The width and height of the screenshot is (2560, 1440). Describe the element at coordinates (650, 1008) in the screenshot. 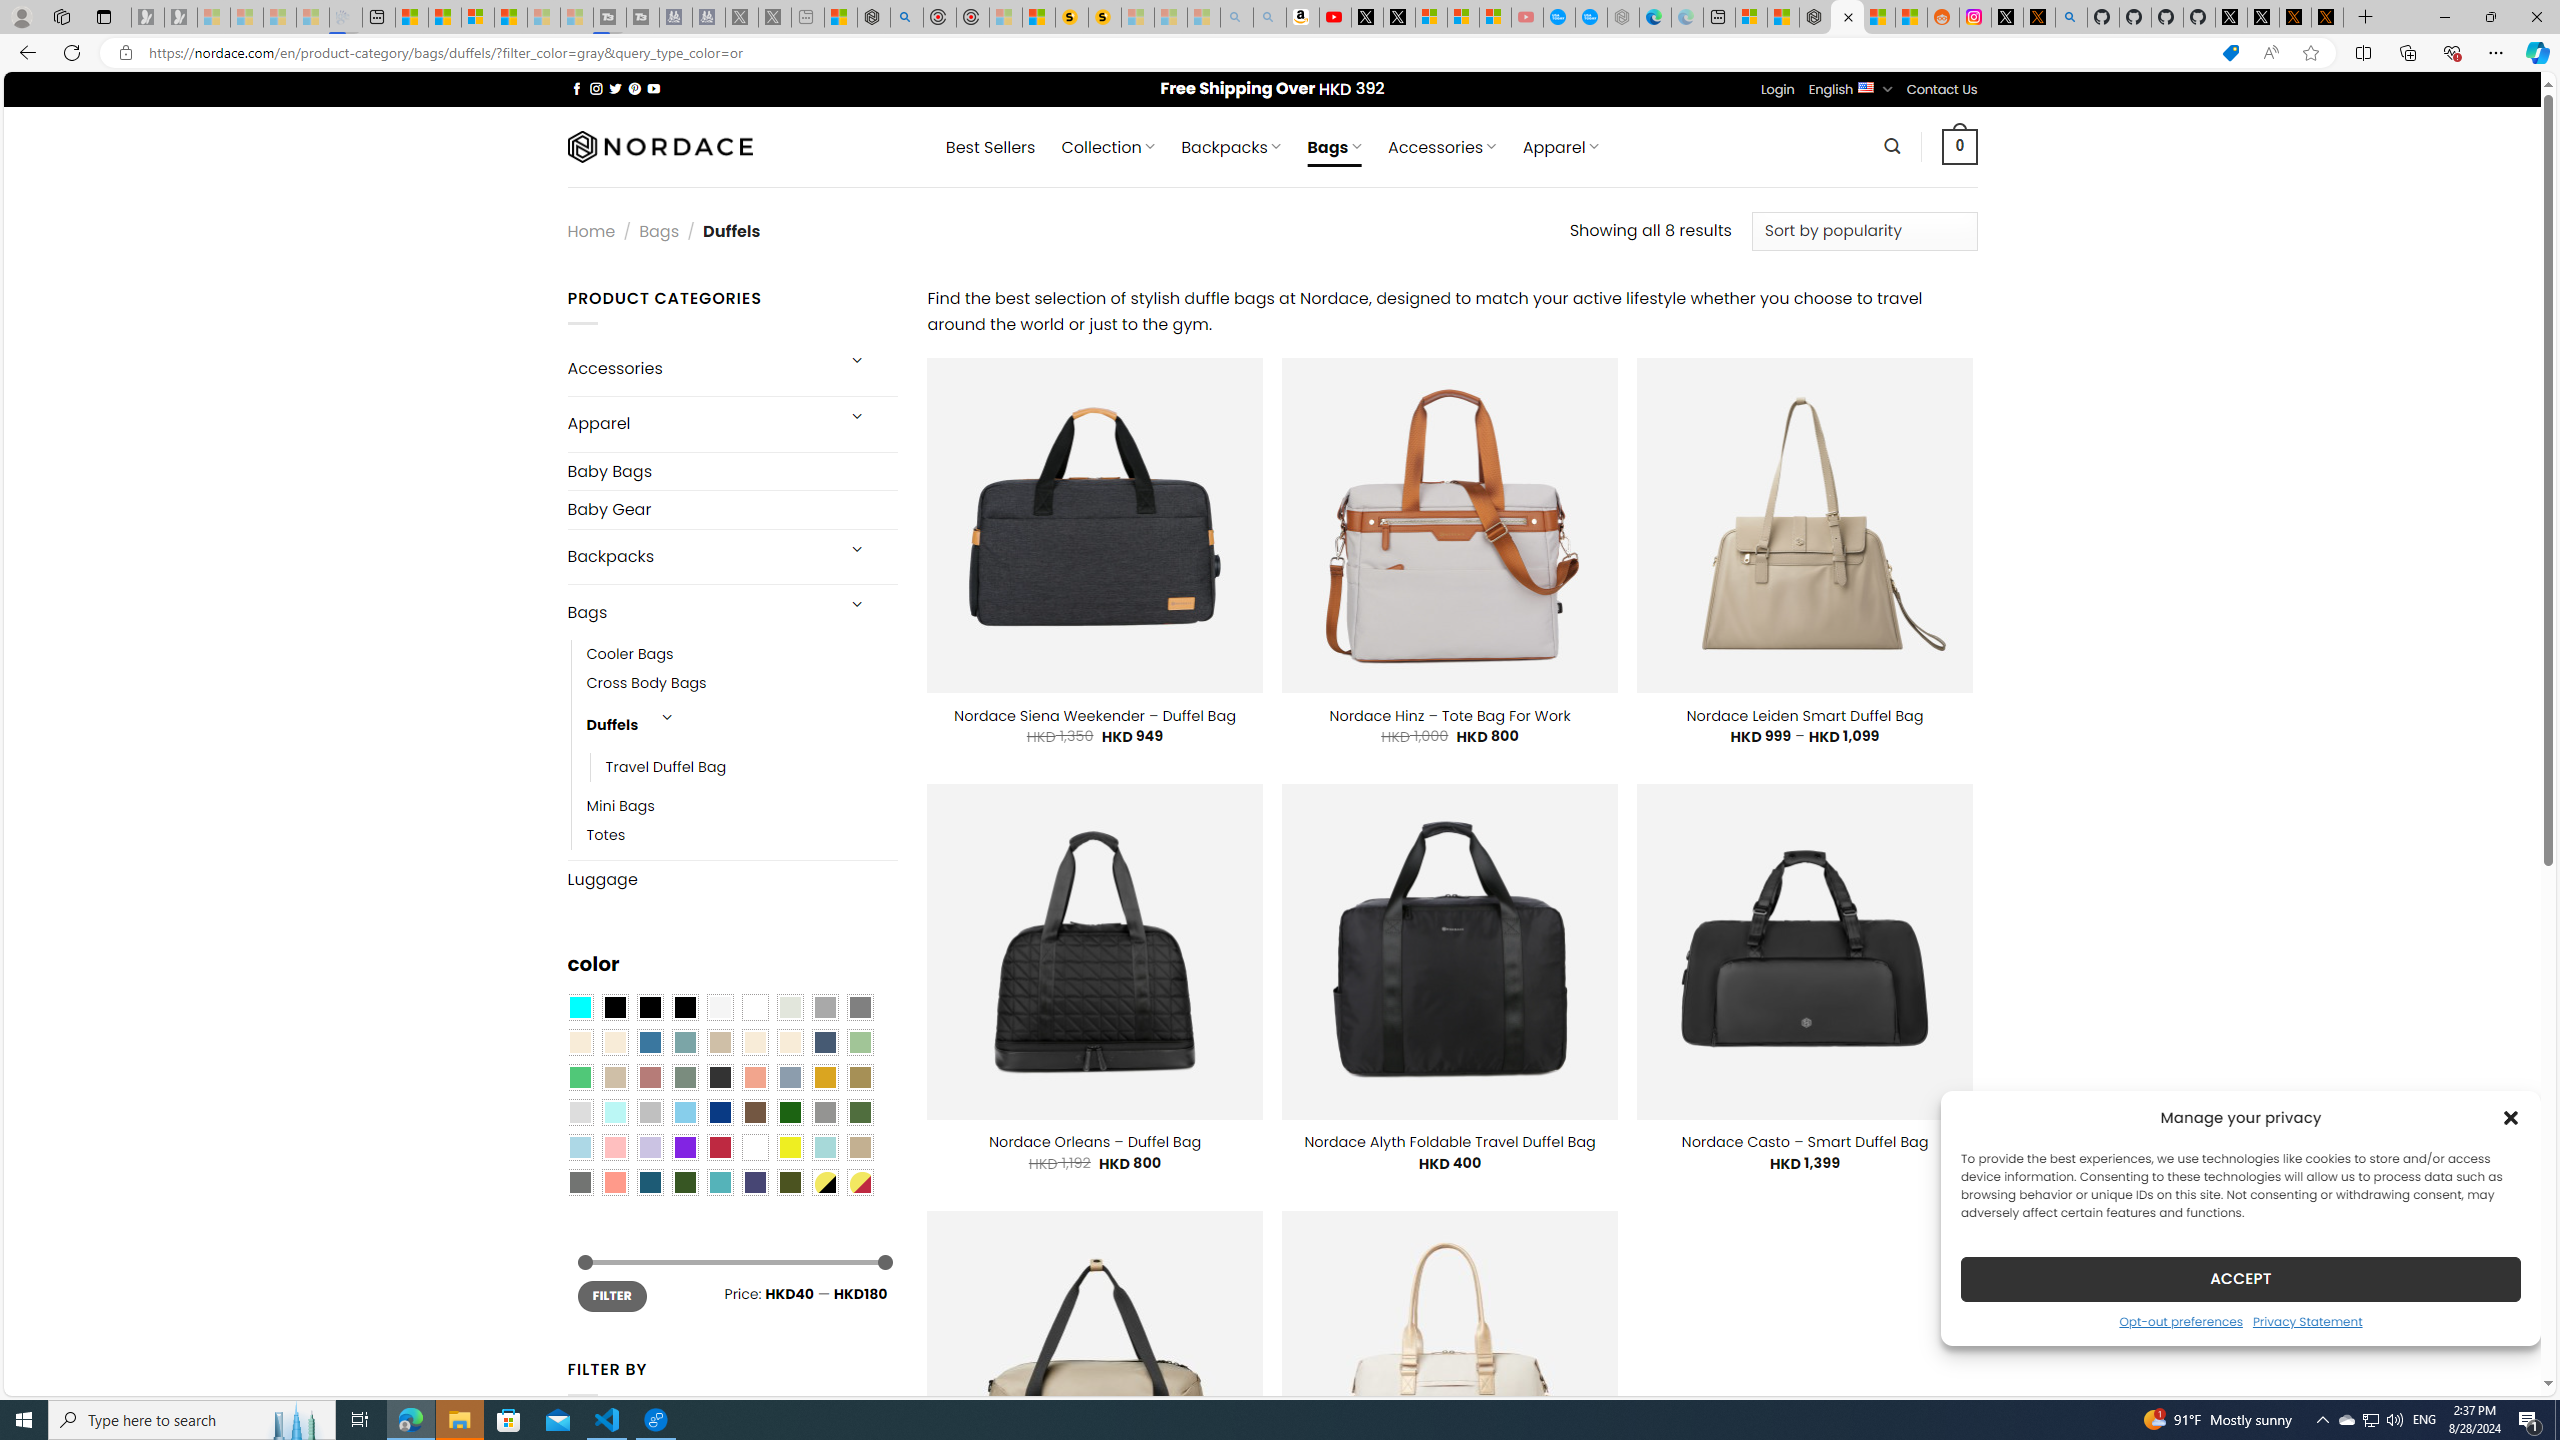

I see `Black` at that location.